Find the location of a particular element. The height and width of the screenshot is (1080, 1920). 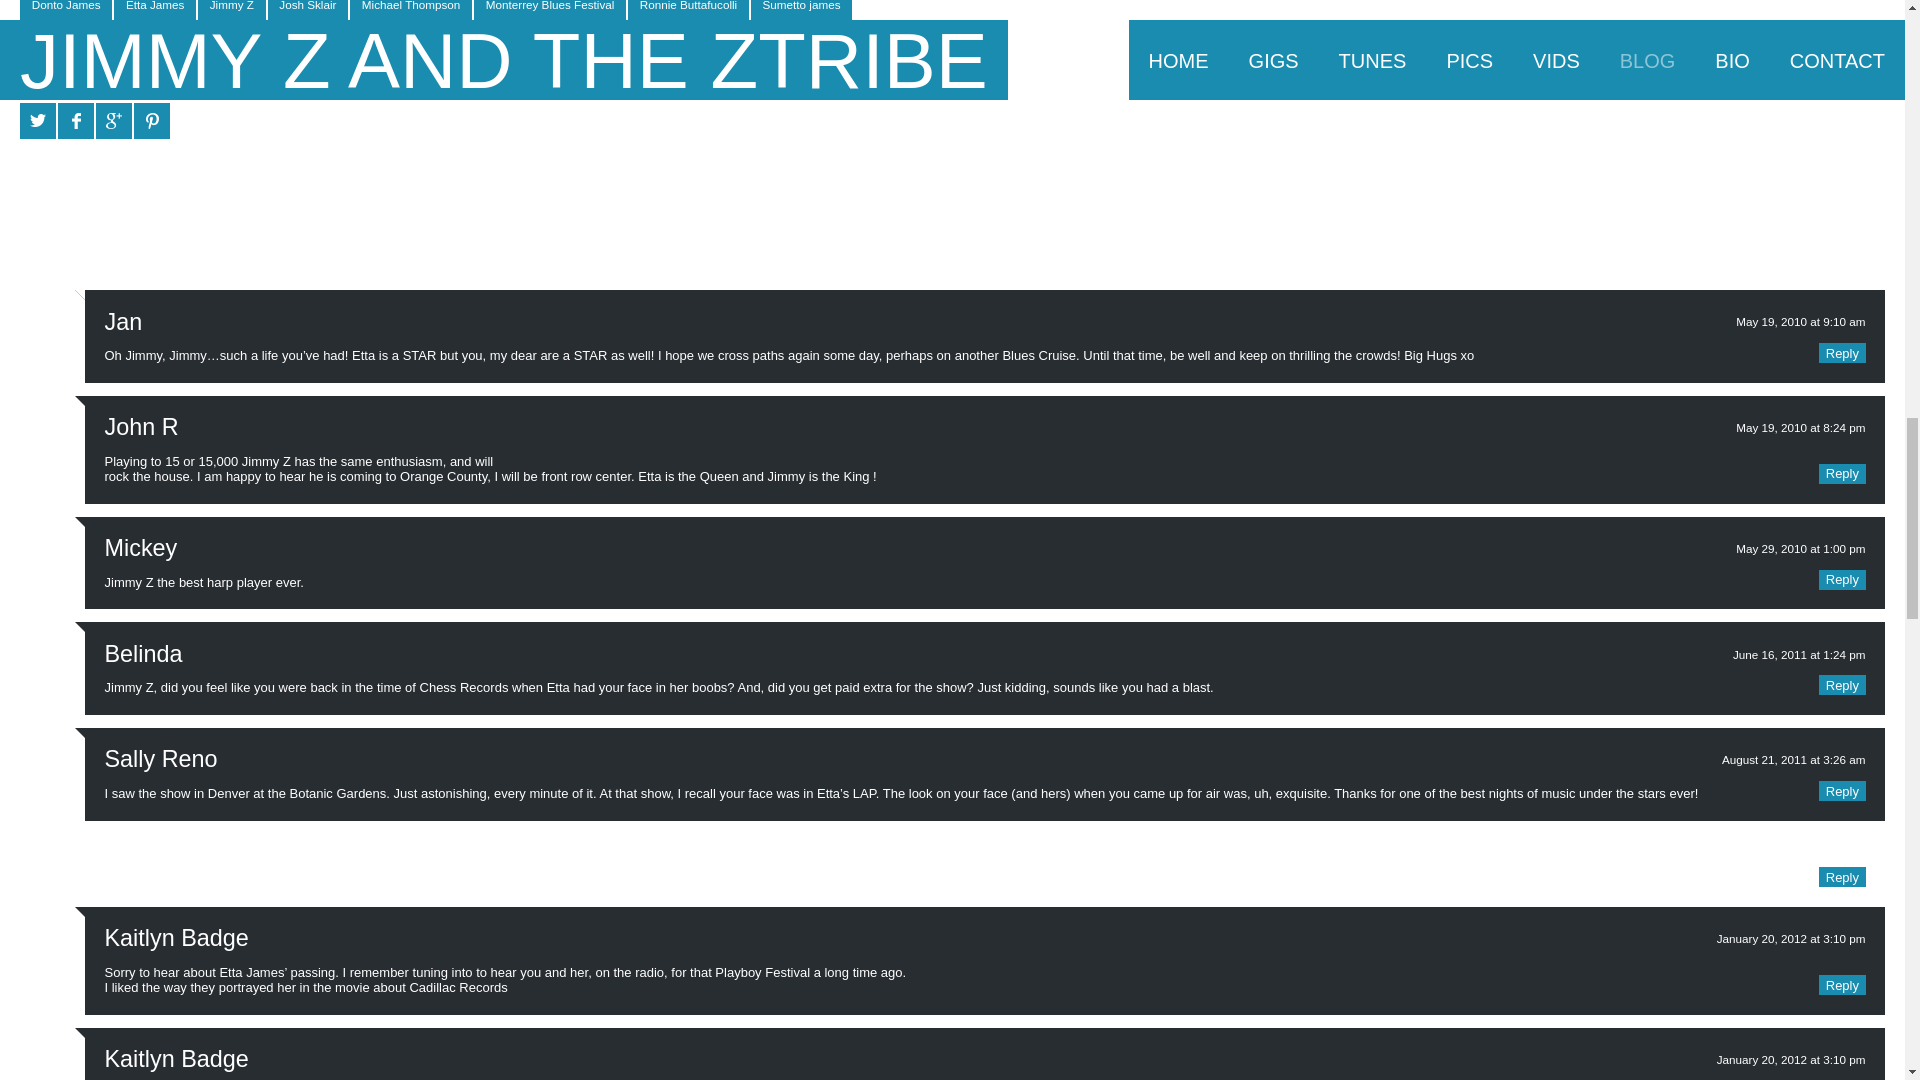

Donto James is located at coordinates (65, 10).